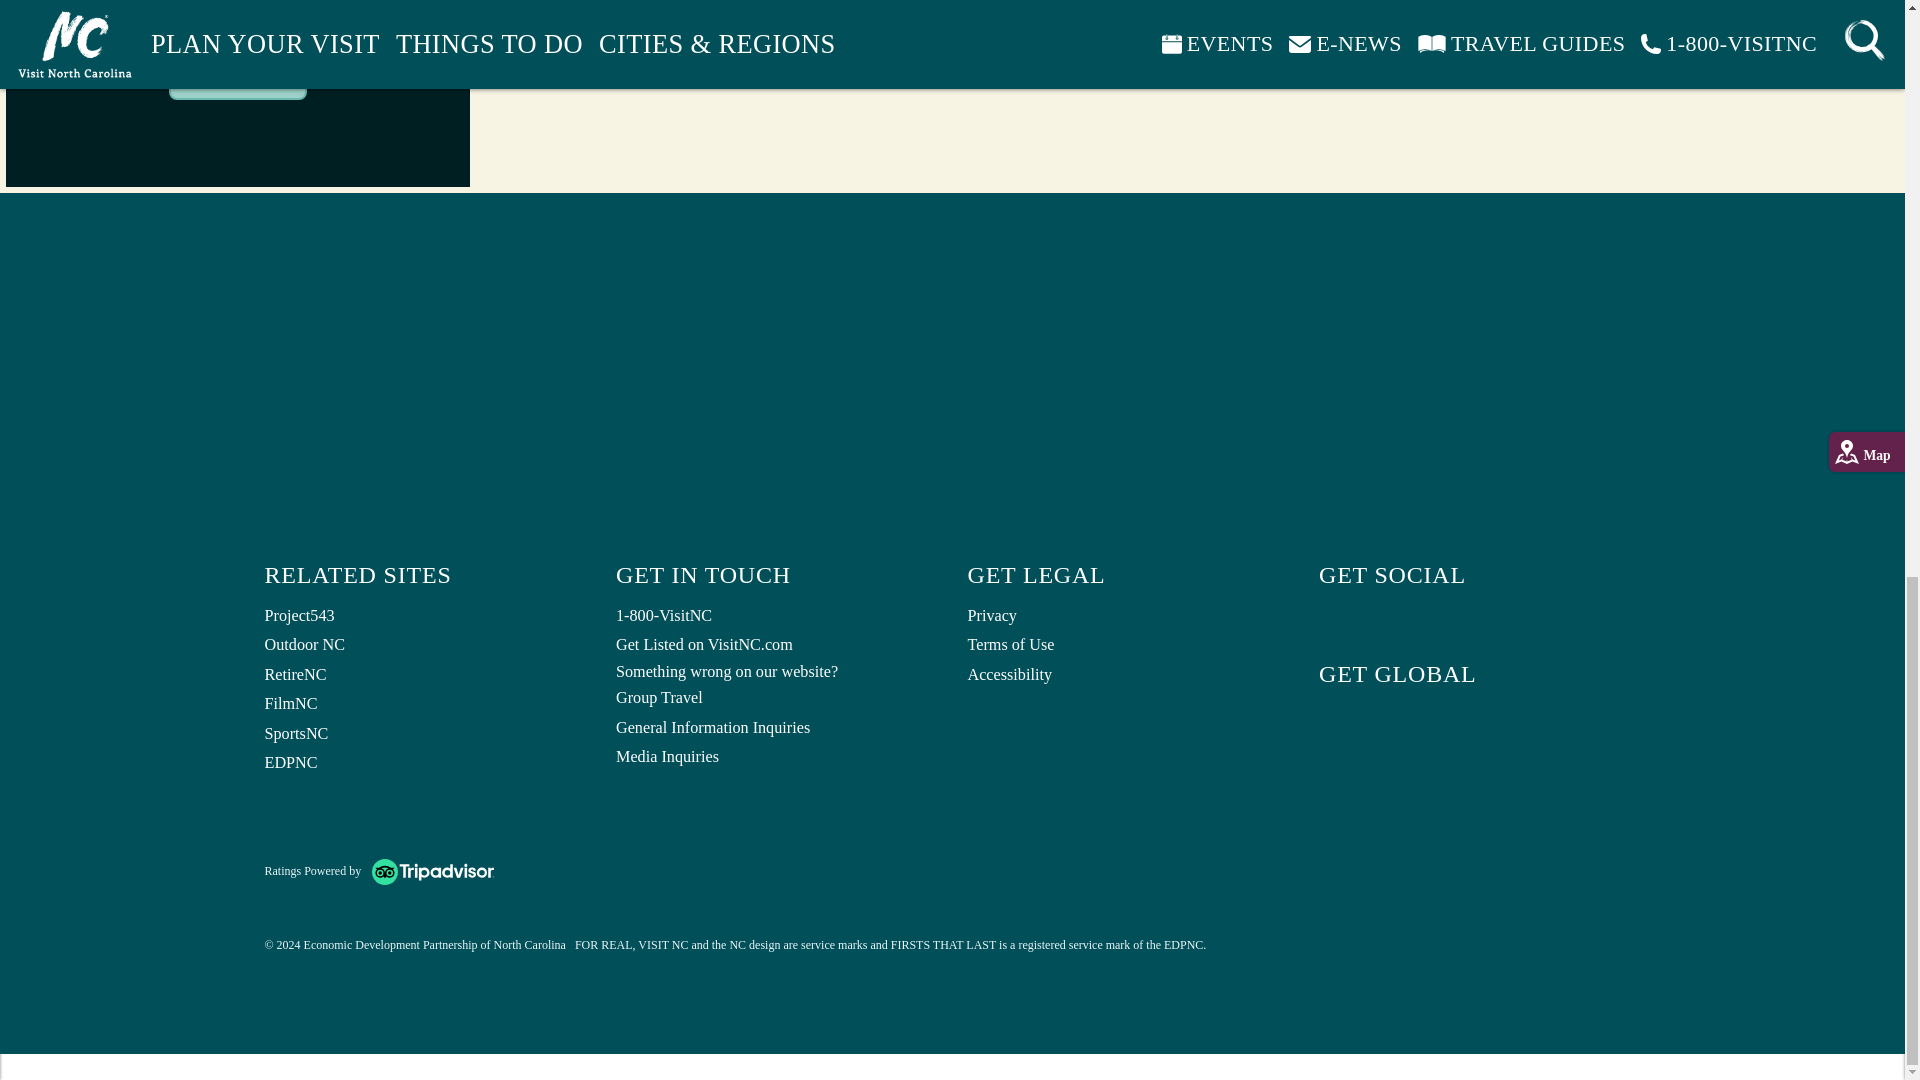 The image size is (1920, 1080). Describe the element at coordinates (424, 616) in the screenshot. I see `Project543` at that location.